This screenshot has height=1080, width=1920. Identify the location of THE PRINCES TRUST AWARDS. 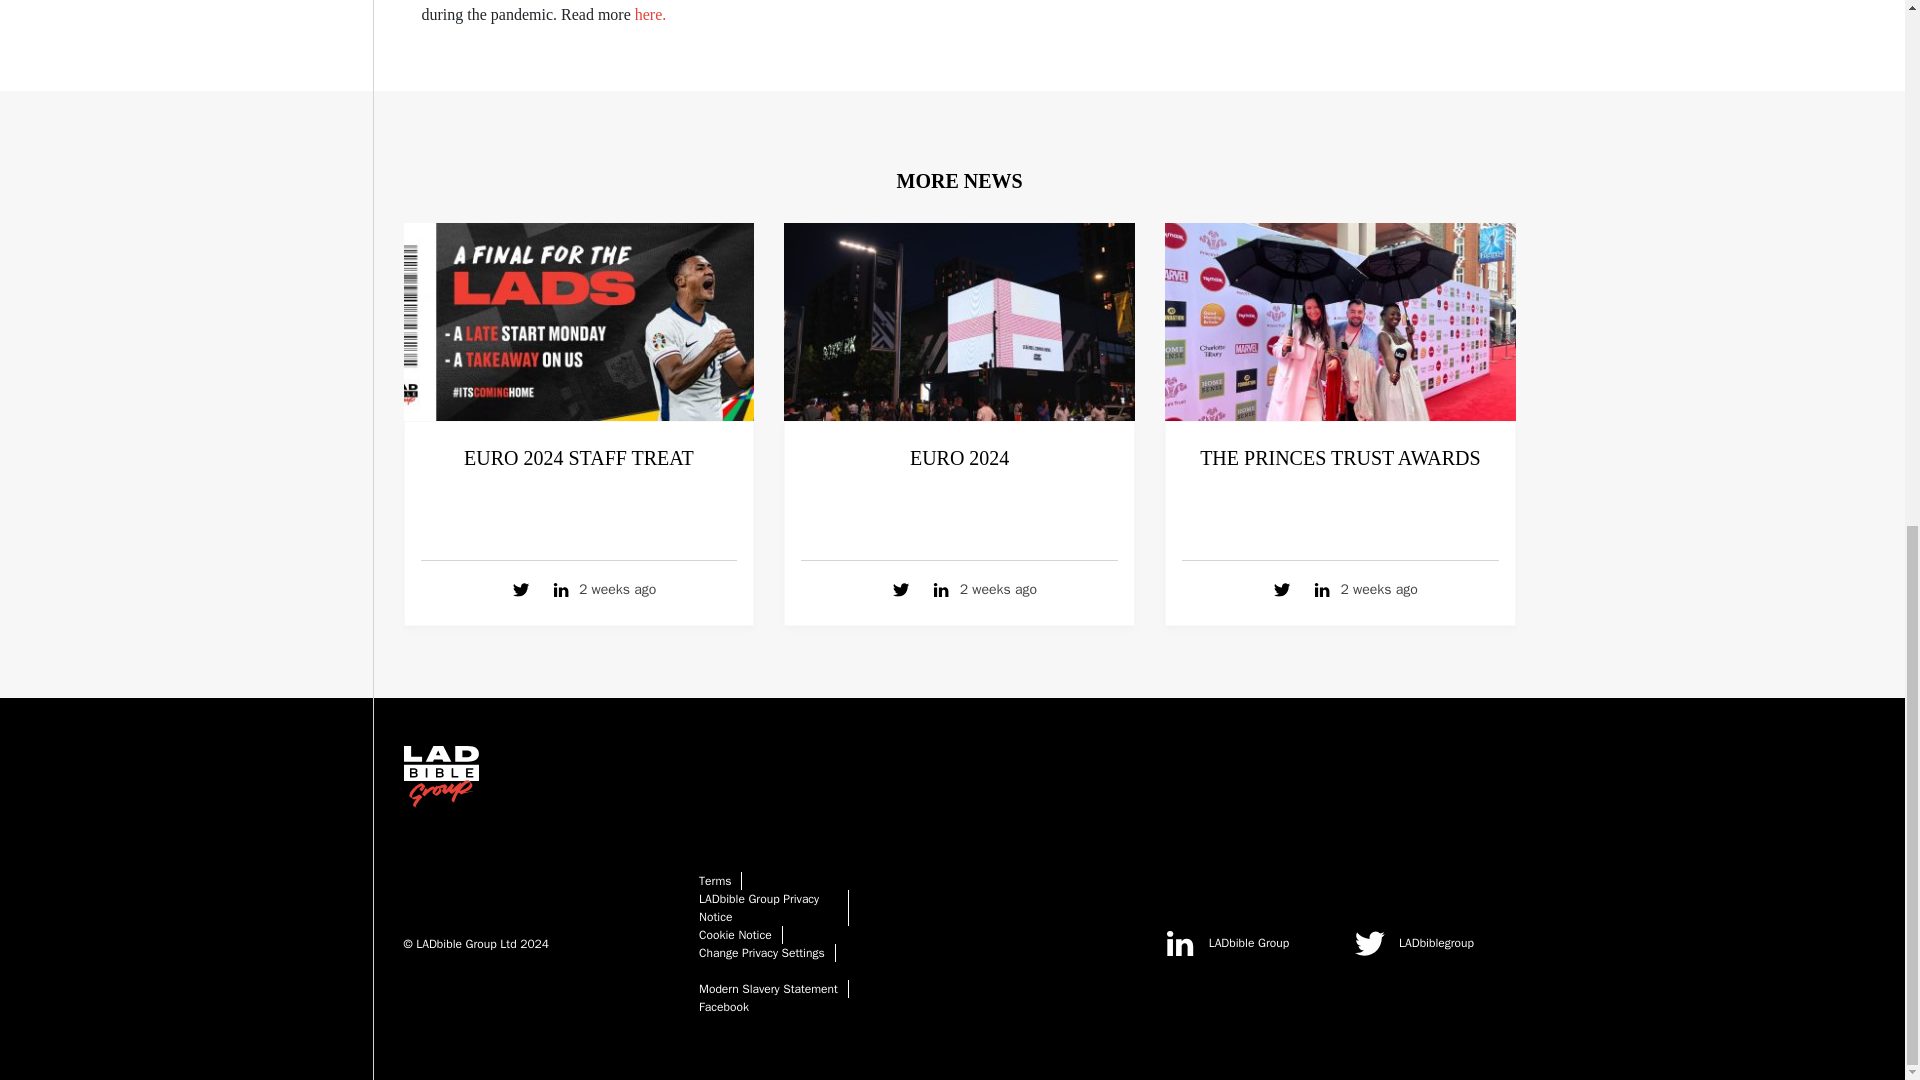
(1340, 458).